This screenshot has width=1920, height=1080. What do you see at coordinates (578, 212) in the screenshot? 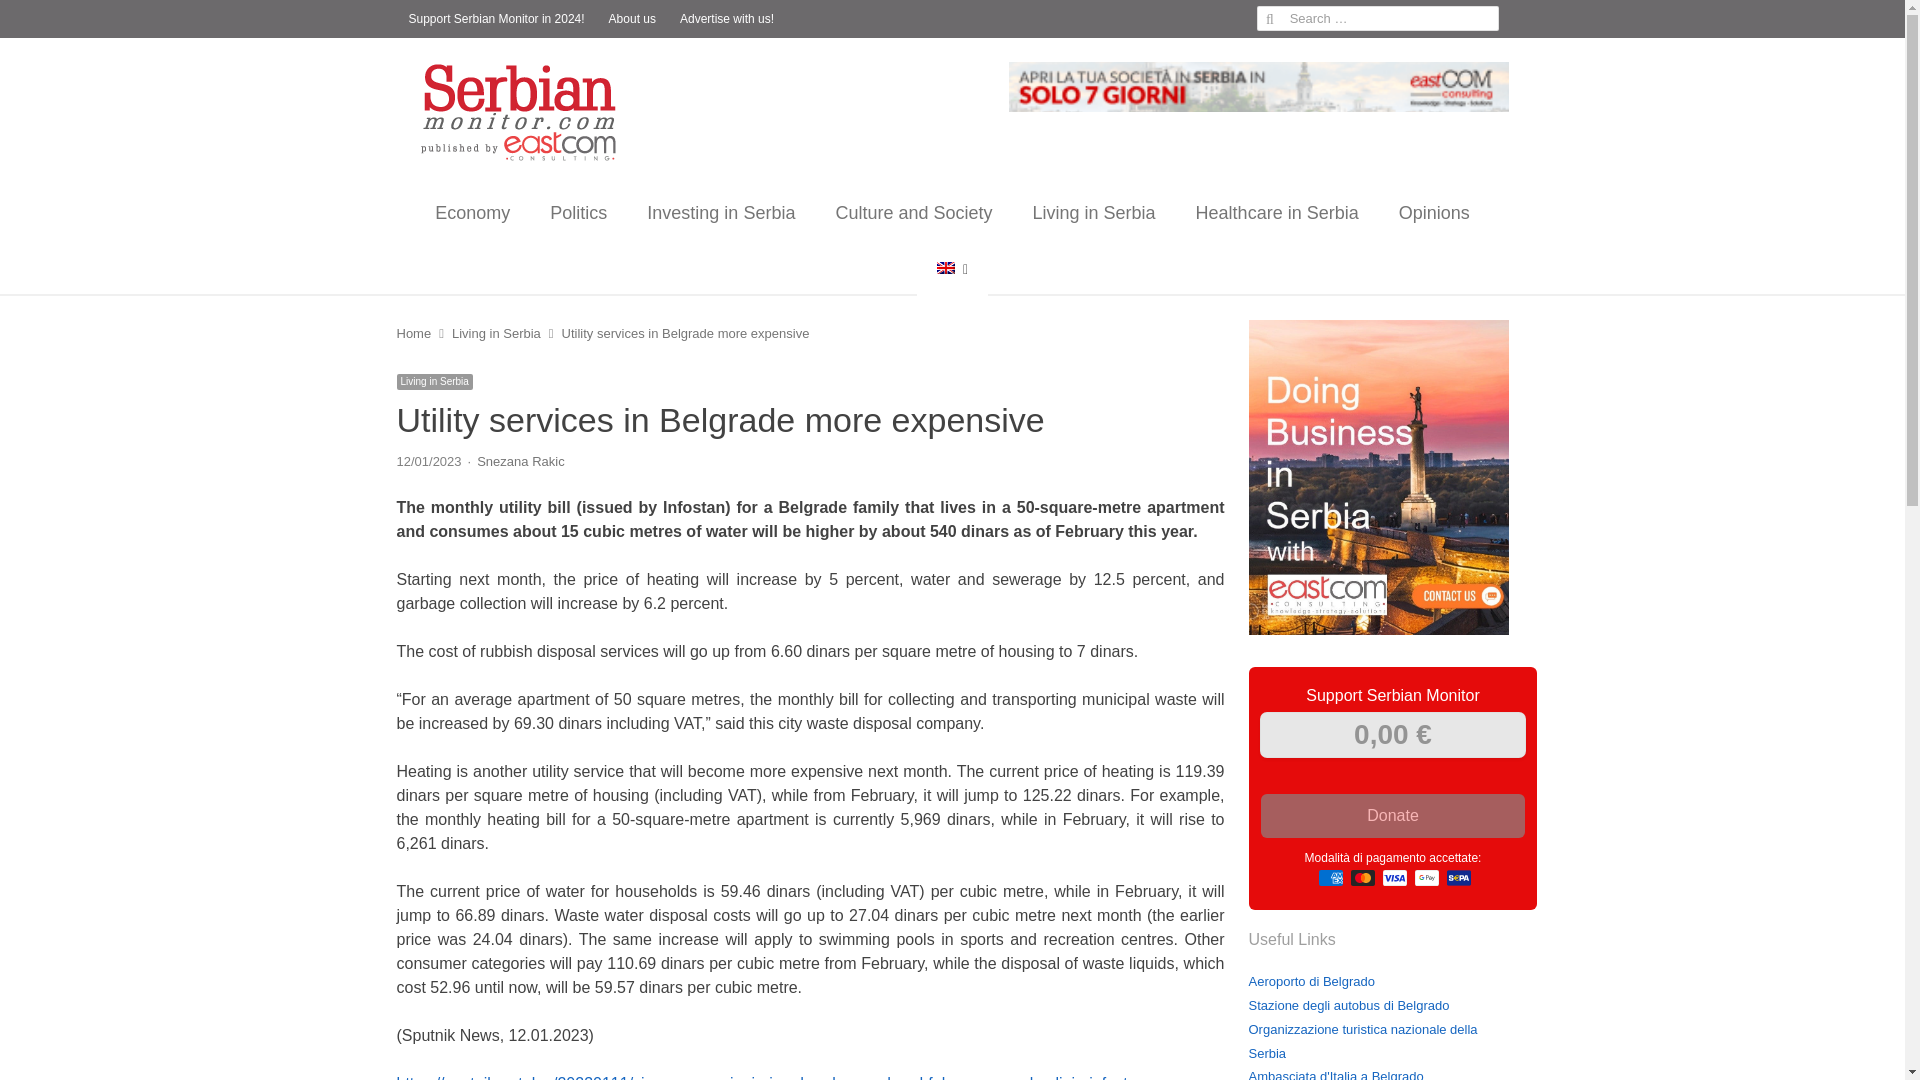
I see `Politics` at bounding box center [578, 212].